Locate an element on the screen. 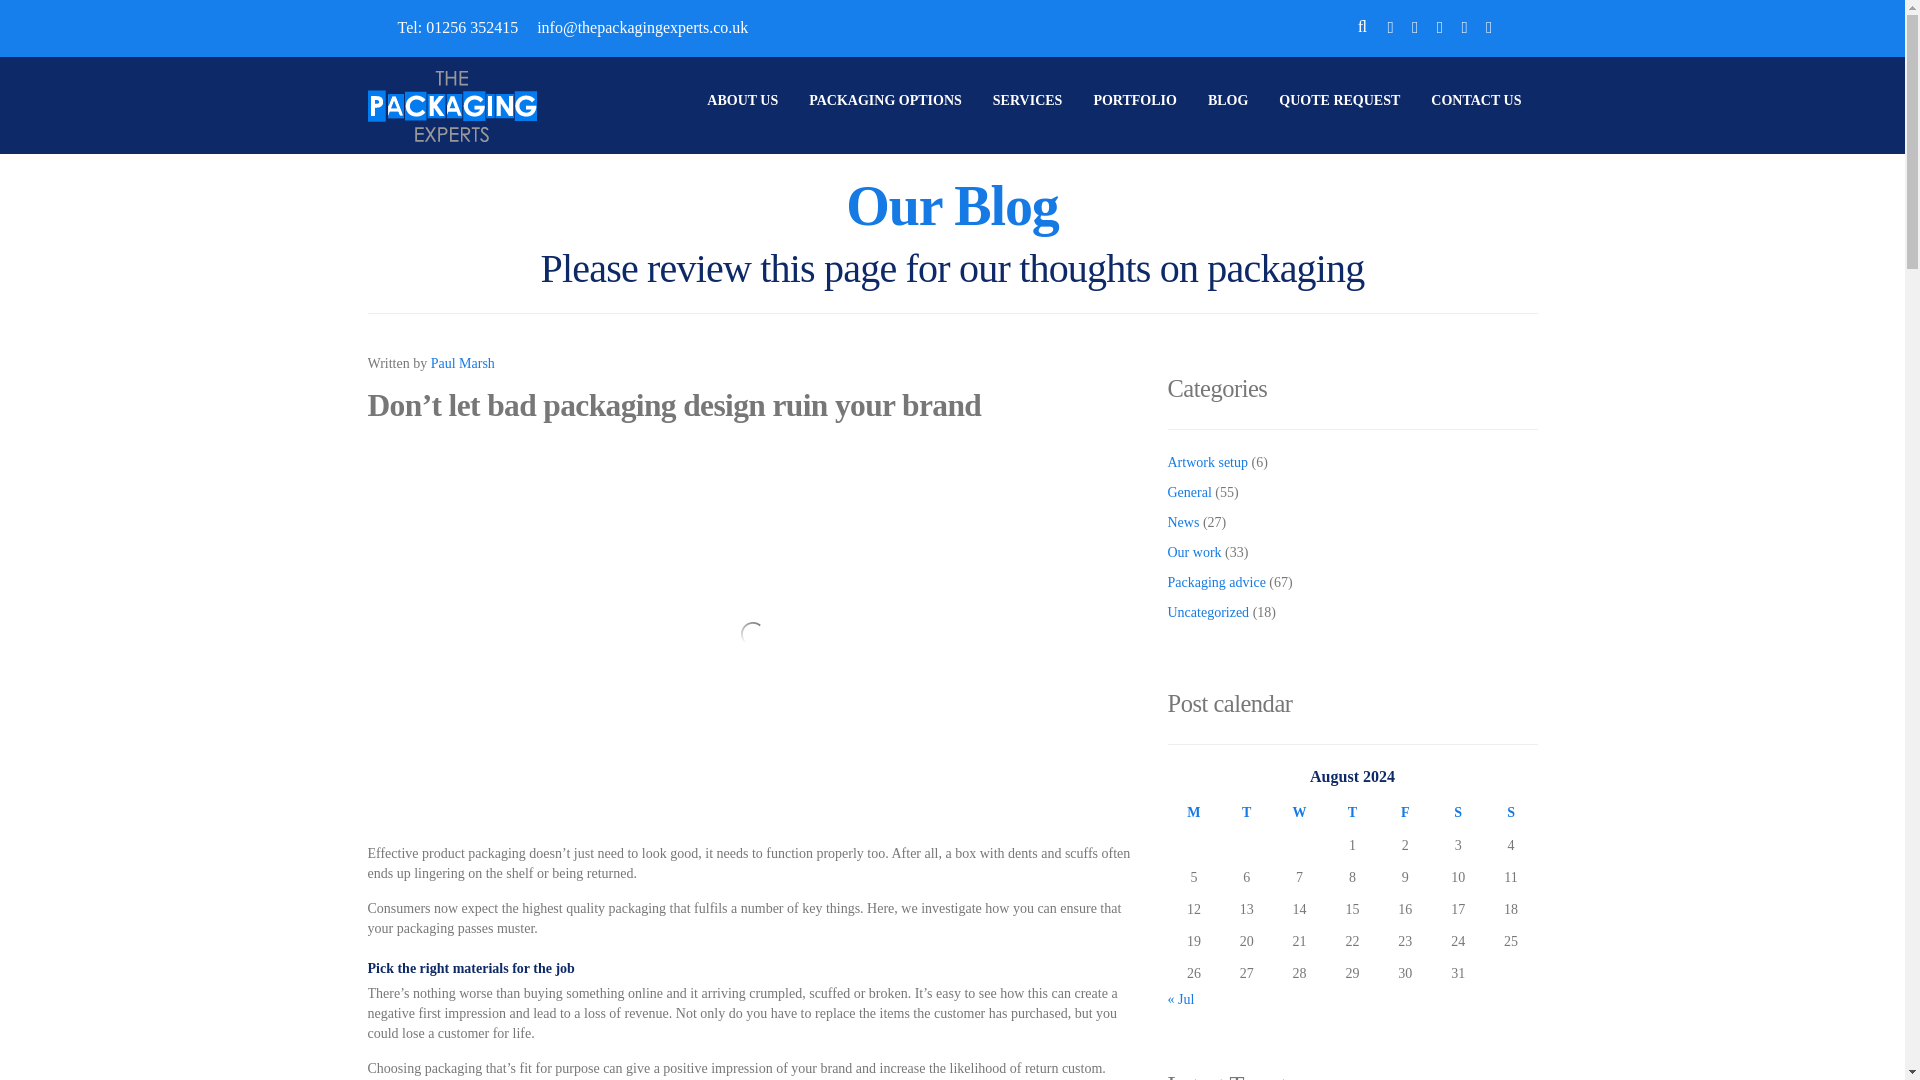  ABOUT US is located at coordinates (742, 100).